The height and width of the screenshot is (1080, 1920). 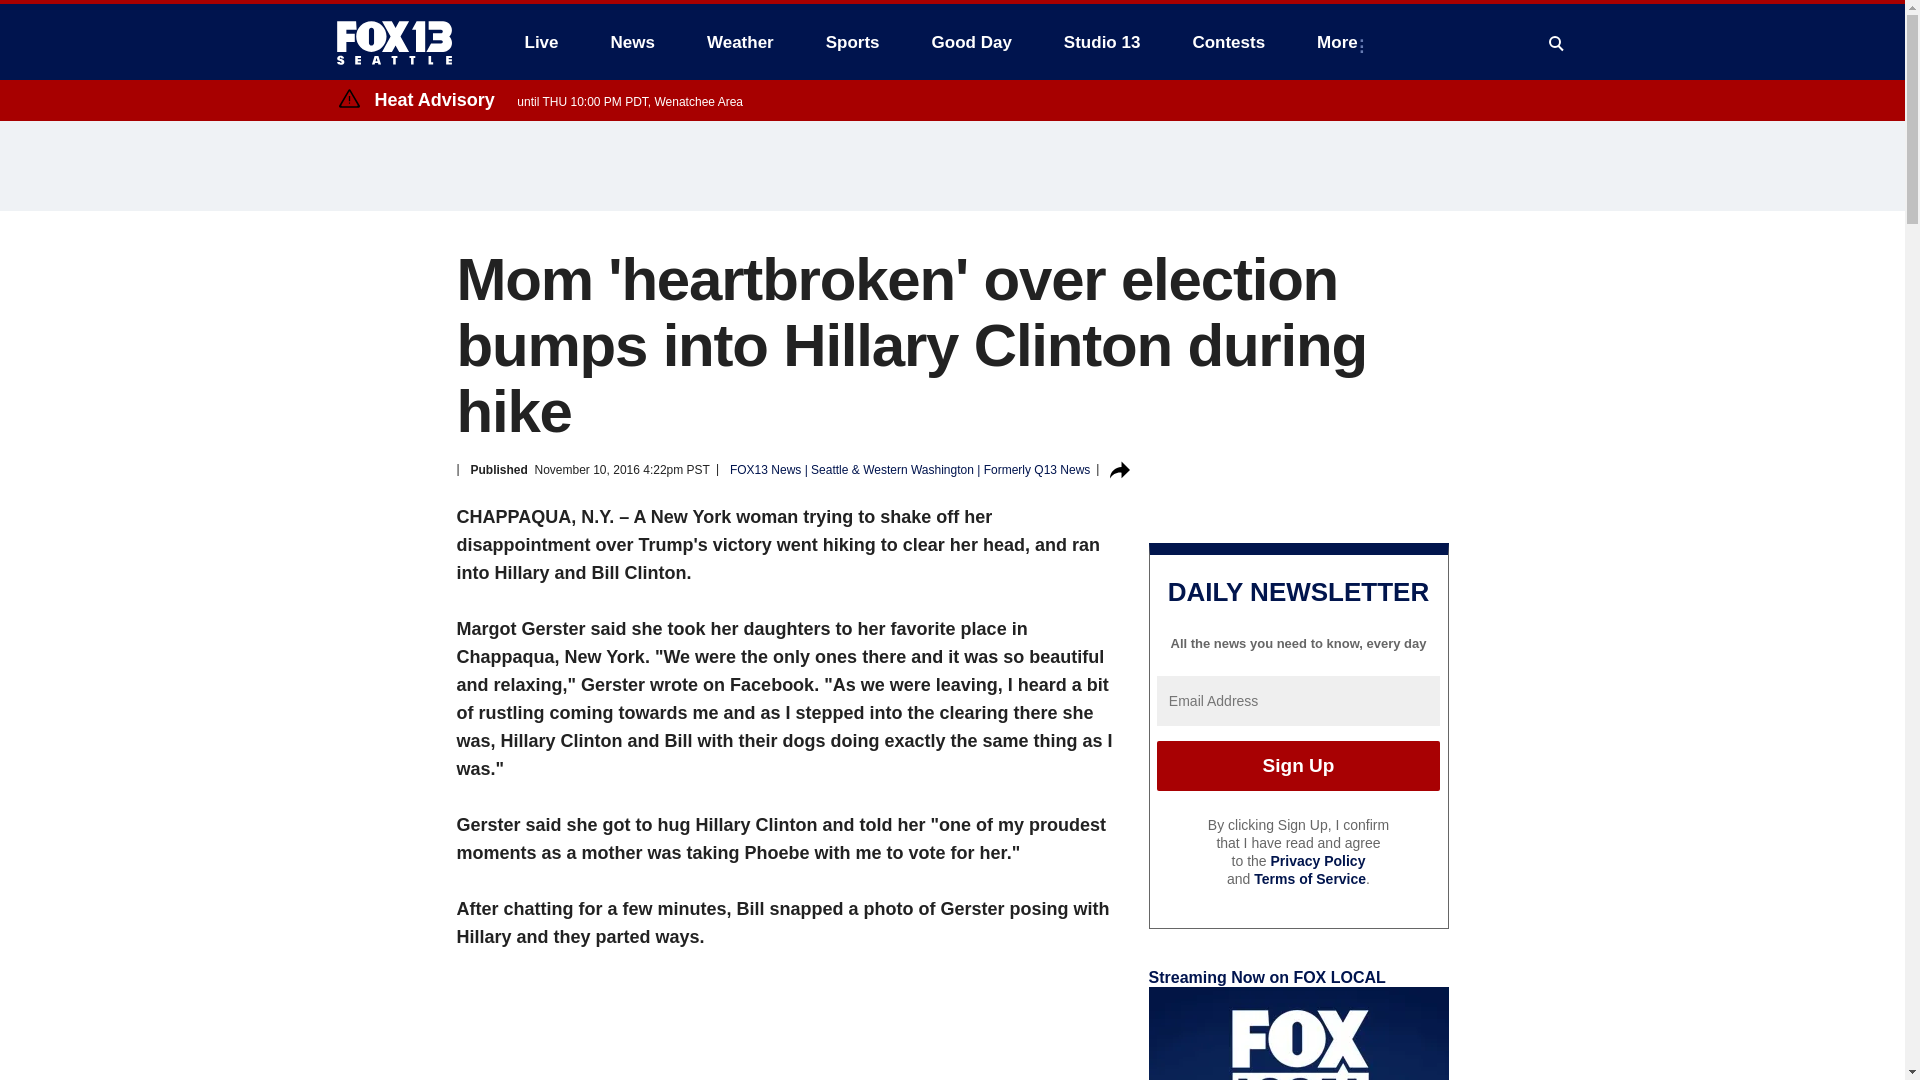 What do you see at coordinates (971, 42) in the screenshot?
I see `Good Day` at bounding box center [971, 42].